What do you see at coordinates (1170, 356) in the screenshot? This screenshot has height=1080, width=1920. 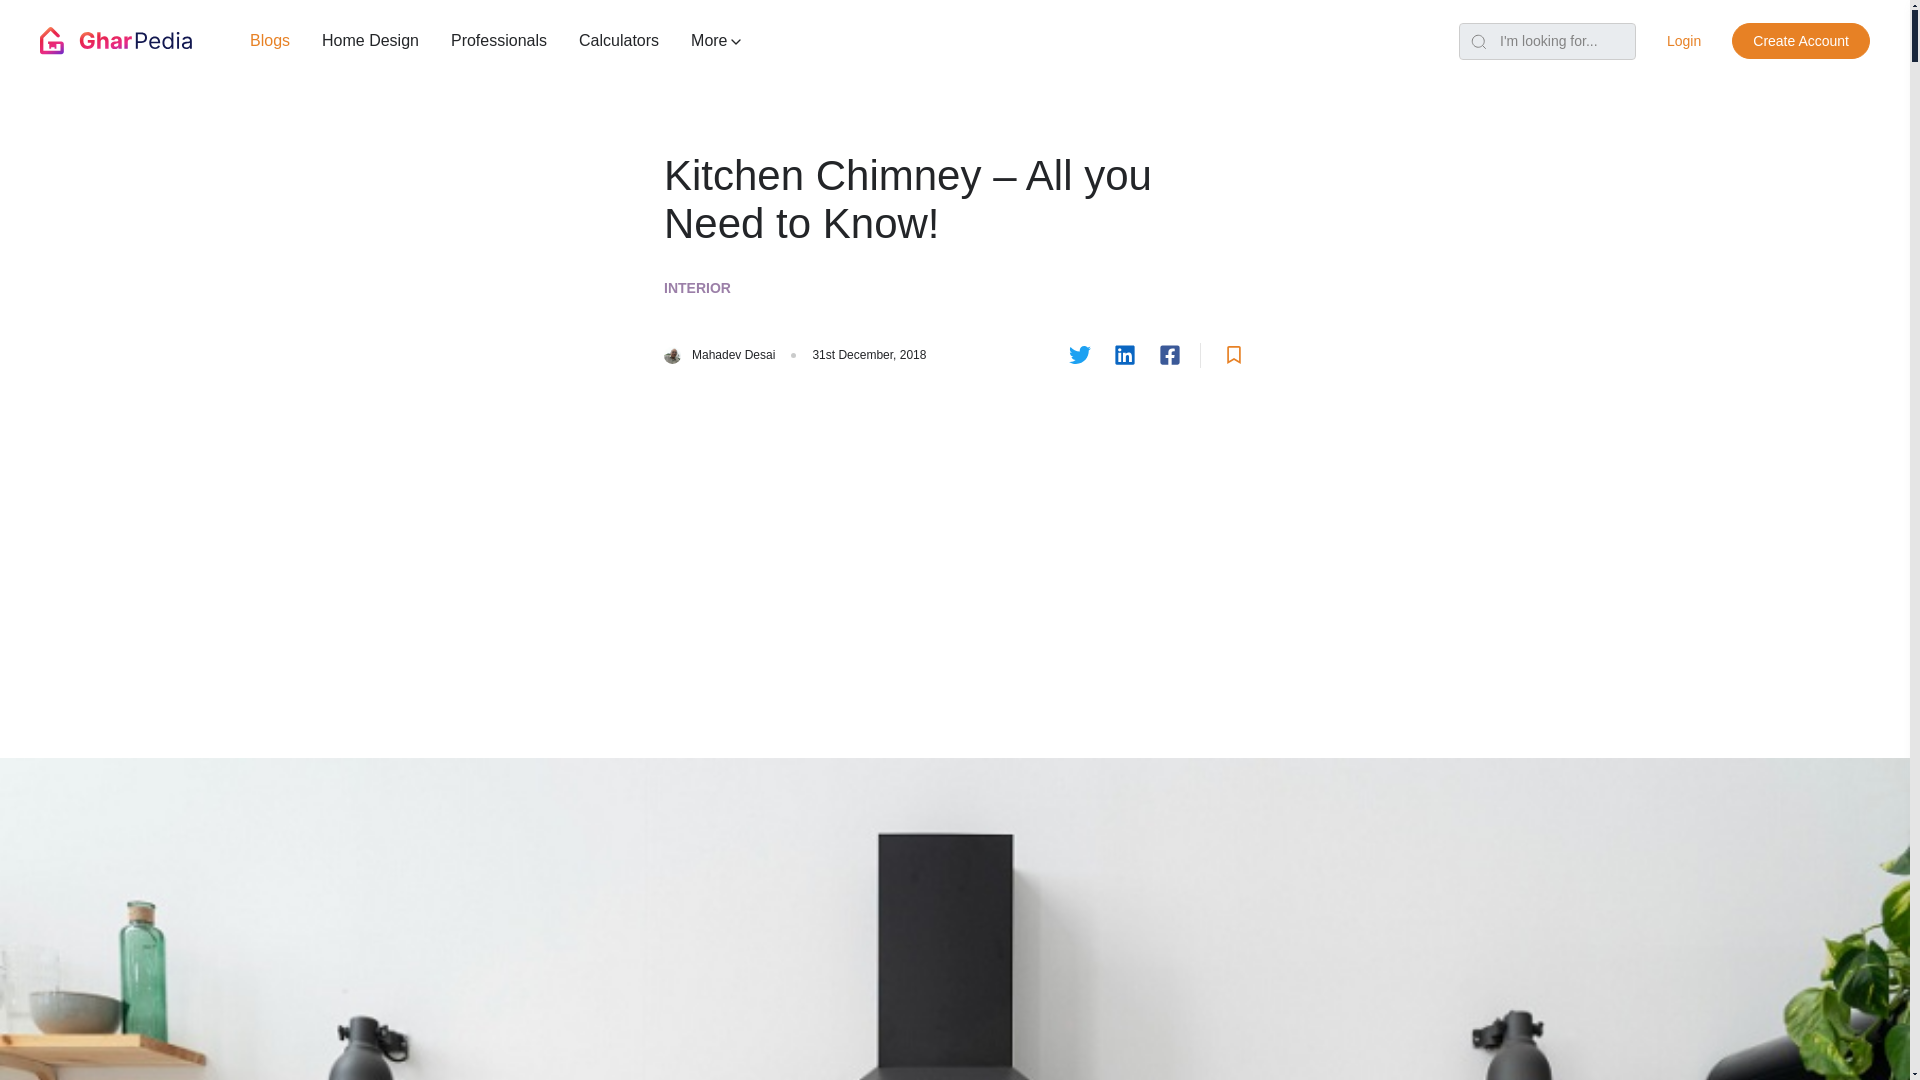 I see `Facebook` at bounding box center [1170, 356].